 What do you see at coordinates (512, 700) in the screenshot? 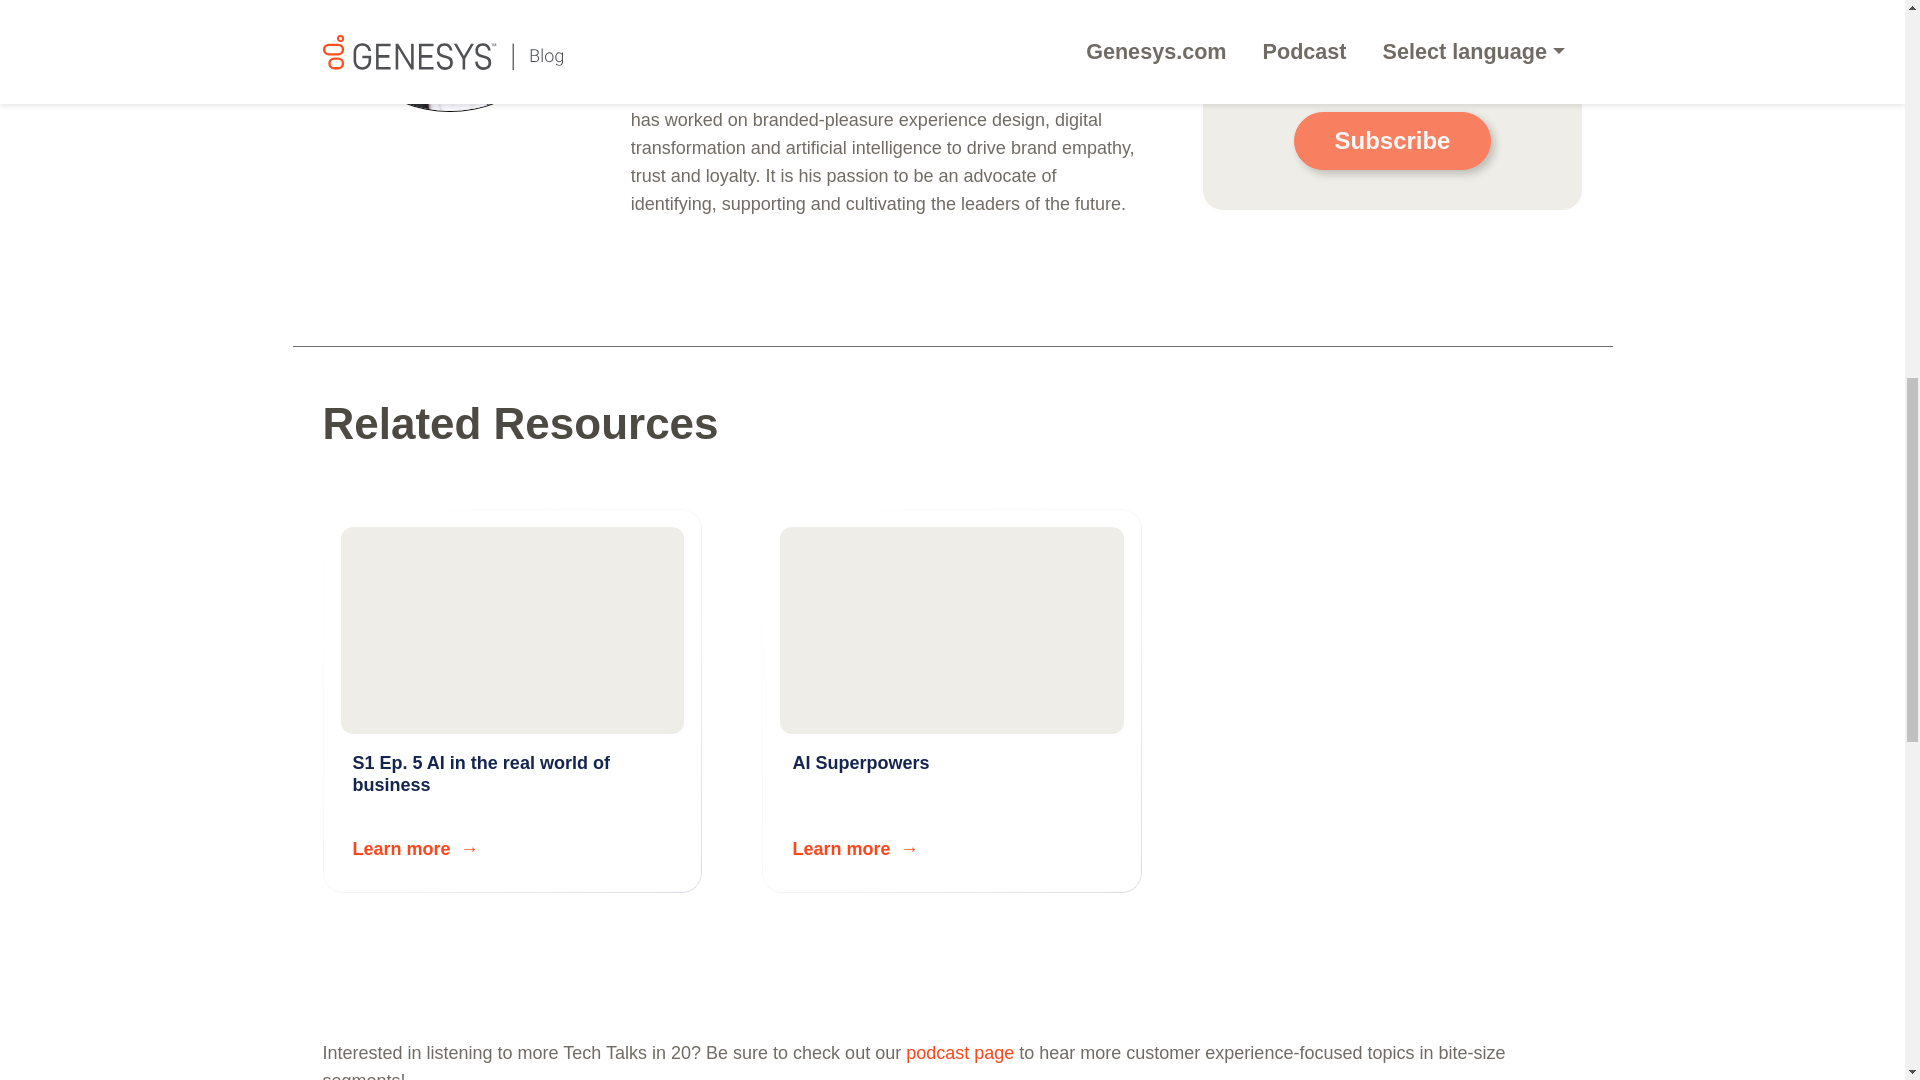
I see `Subscribe` at bounding box center [512, 700].